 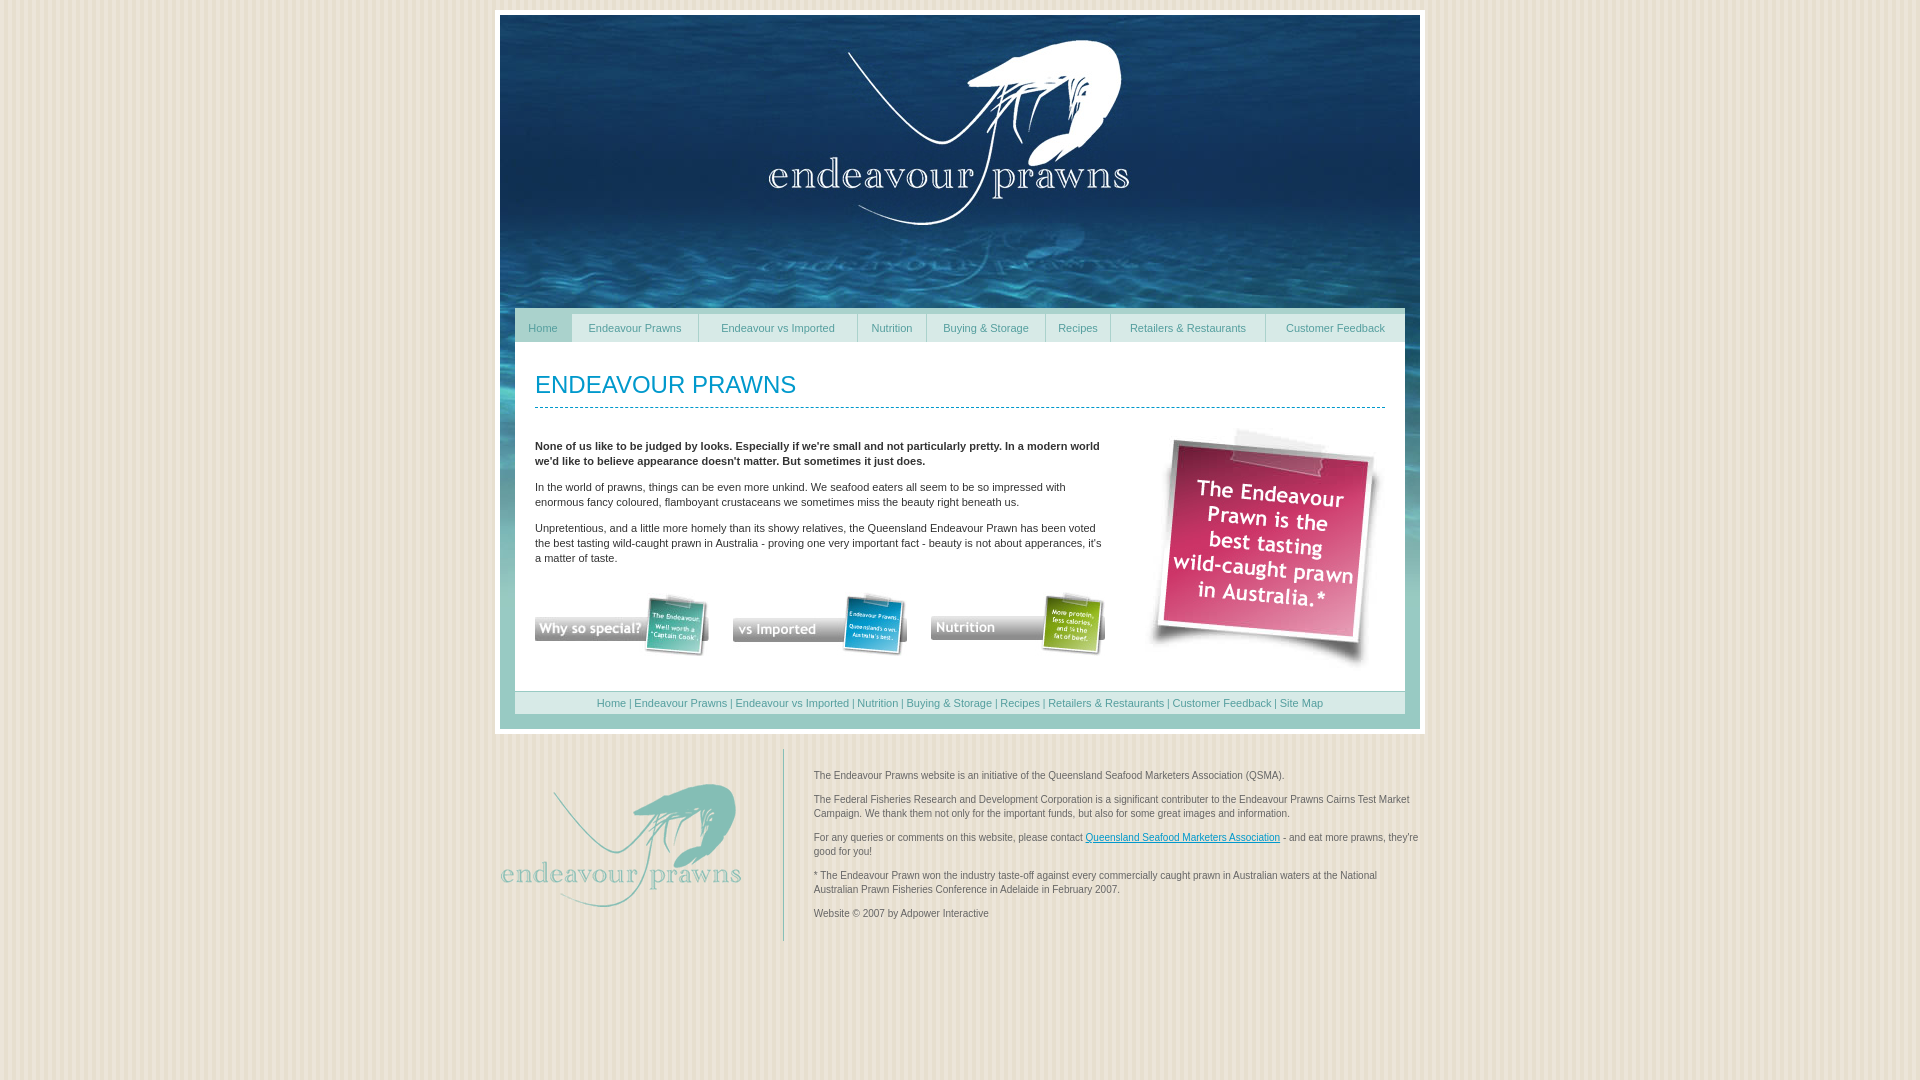 I want to click on Buying & Storage, so click(x=949, y=702).